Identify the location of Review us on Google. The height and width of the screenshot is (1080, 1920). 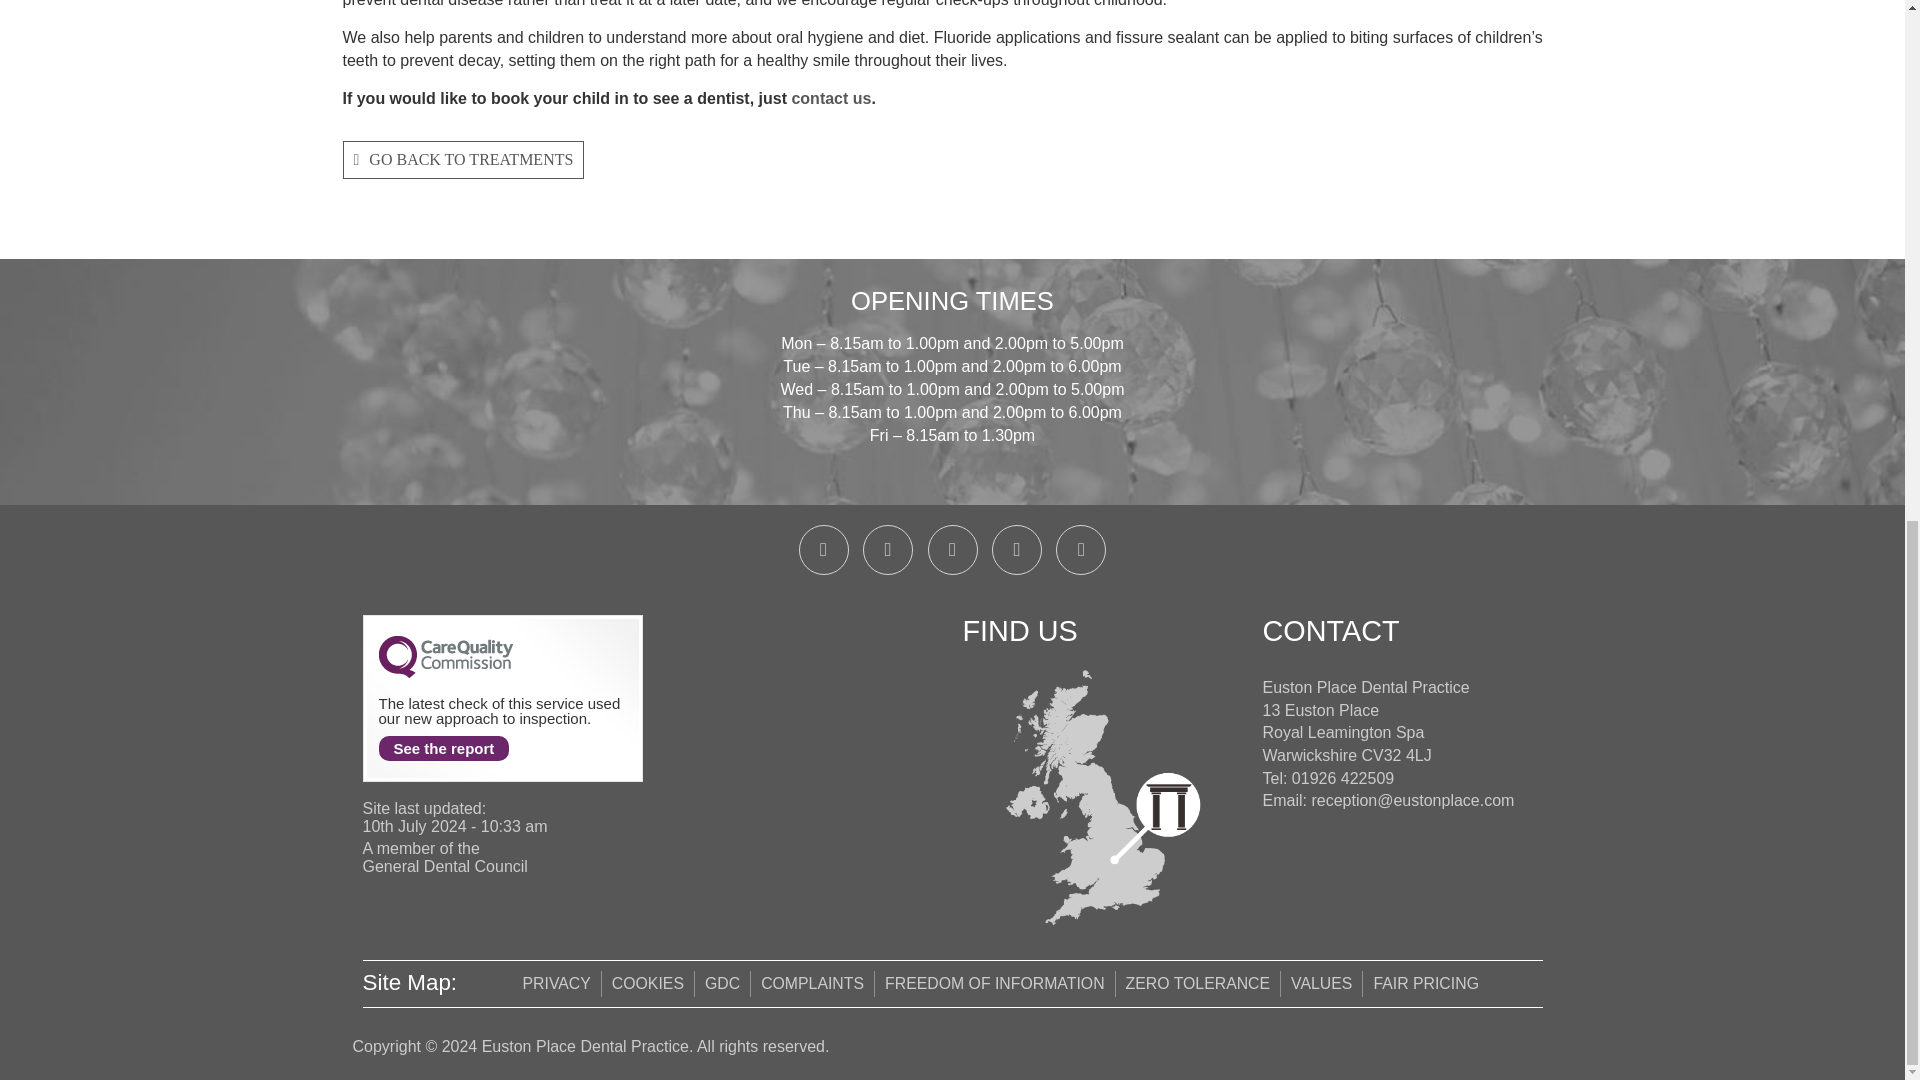
(1080, 549).